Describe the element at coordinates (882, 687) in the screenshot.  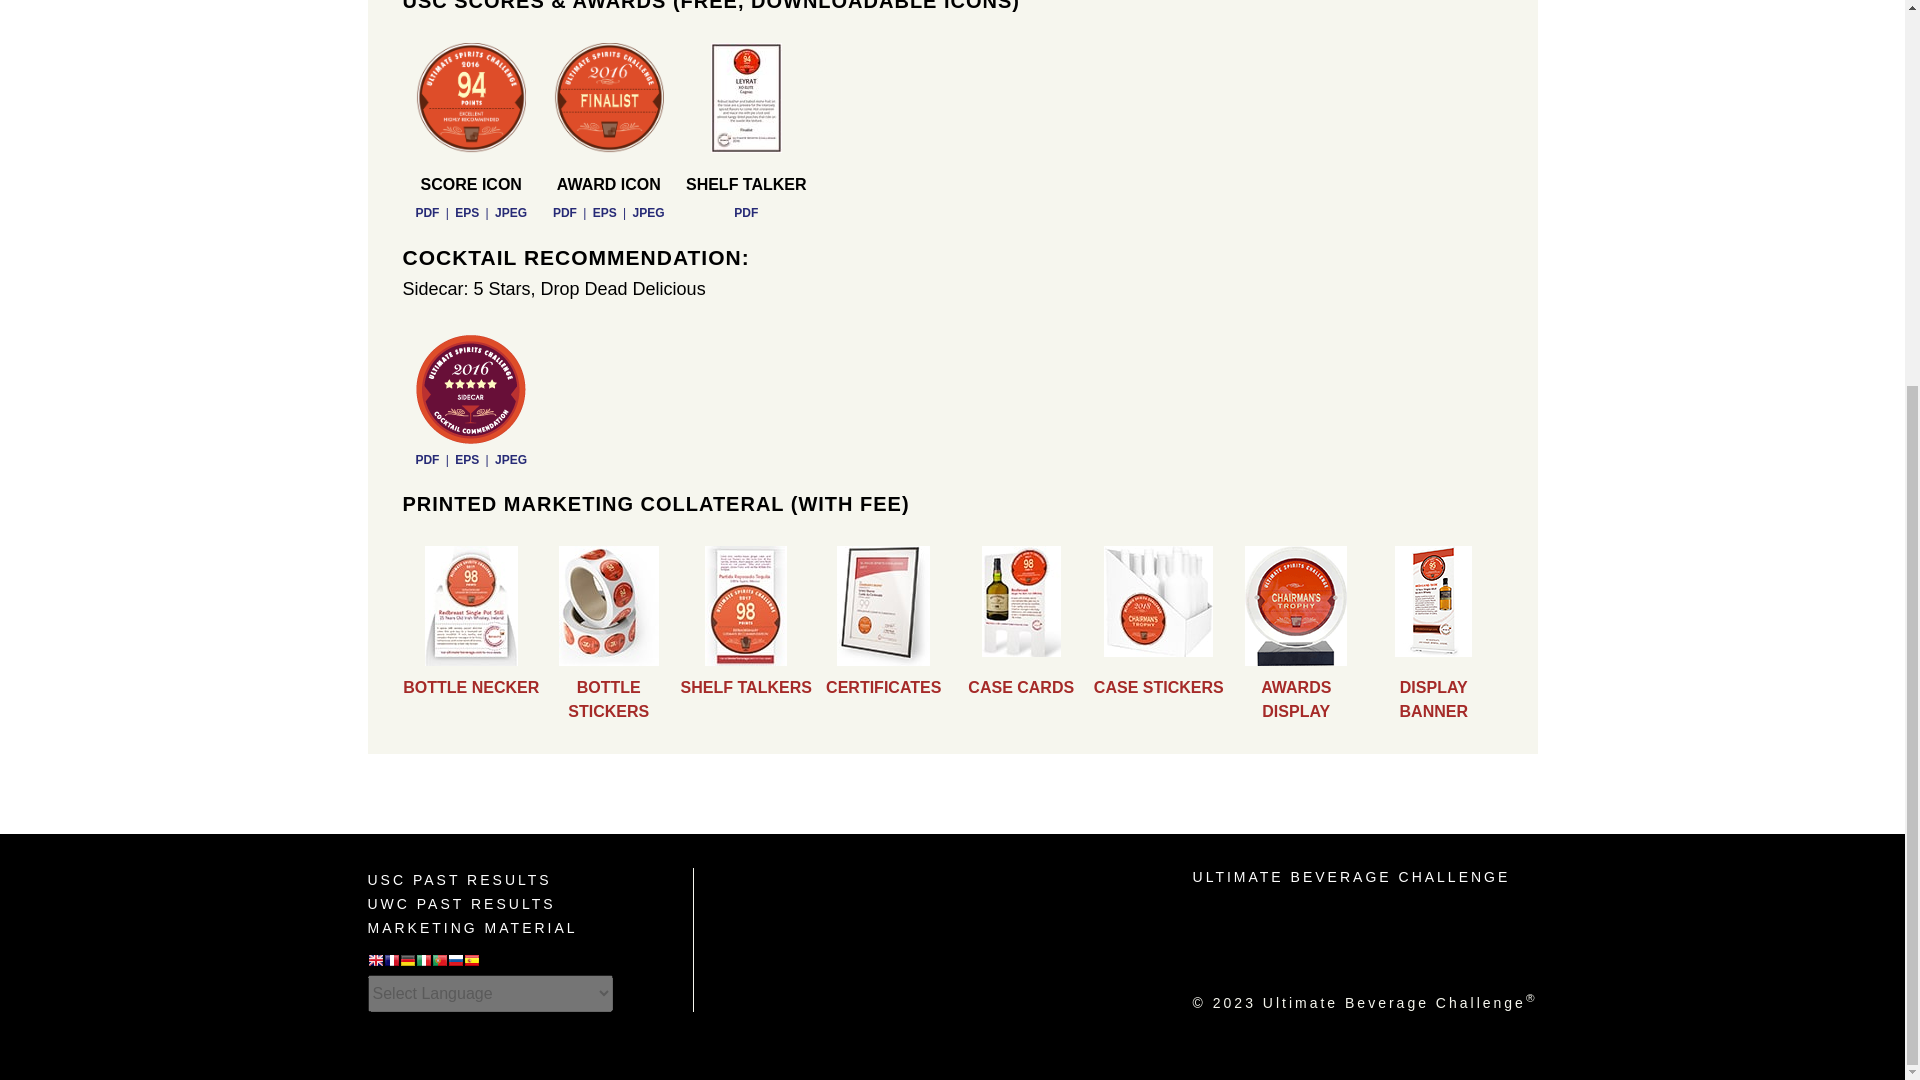
I see `CERTIFICATES` at that location.